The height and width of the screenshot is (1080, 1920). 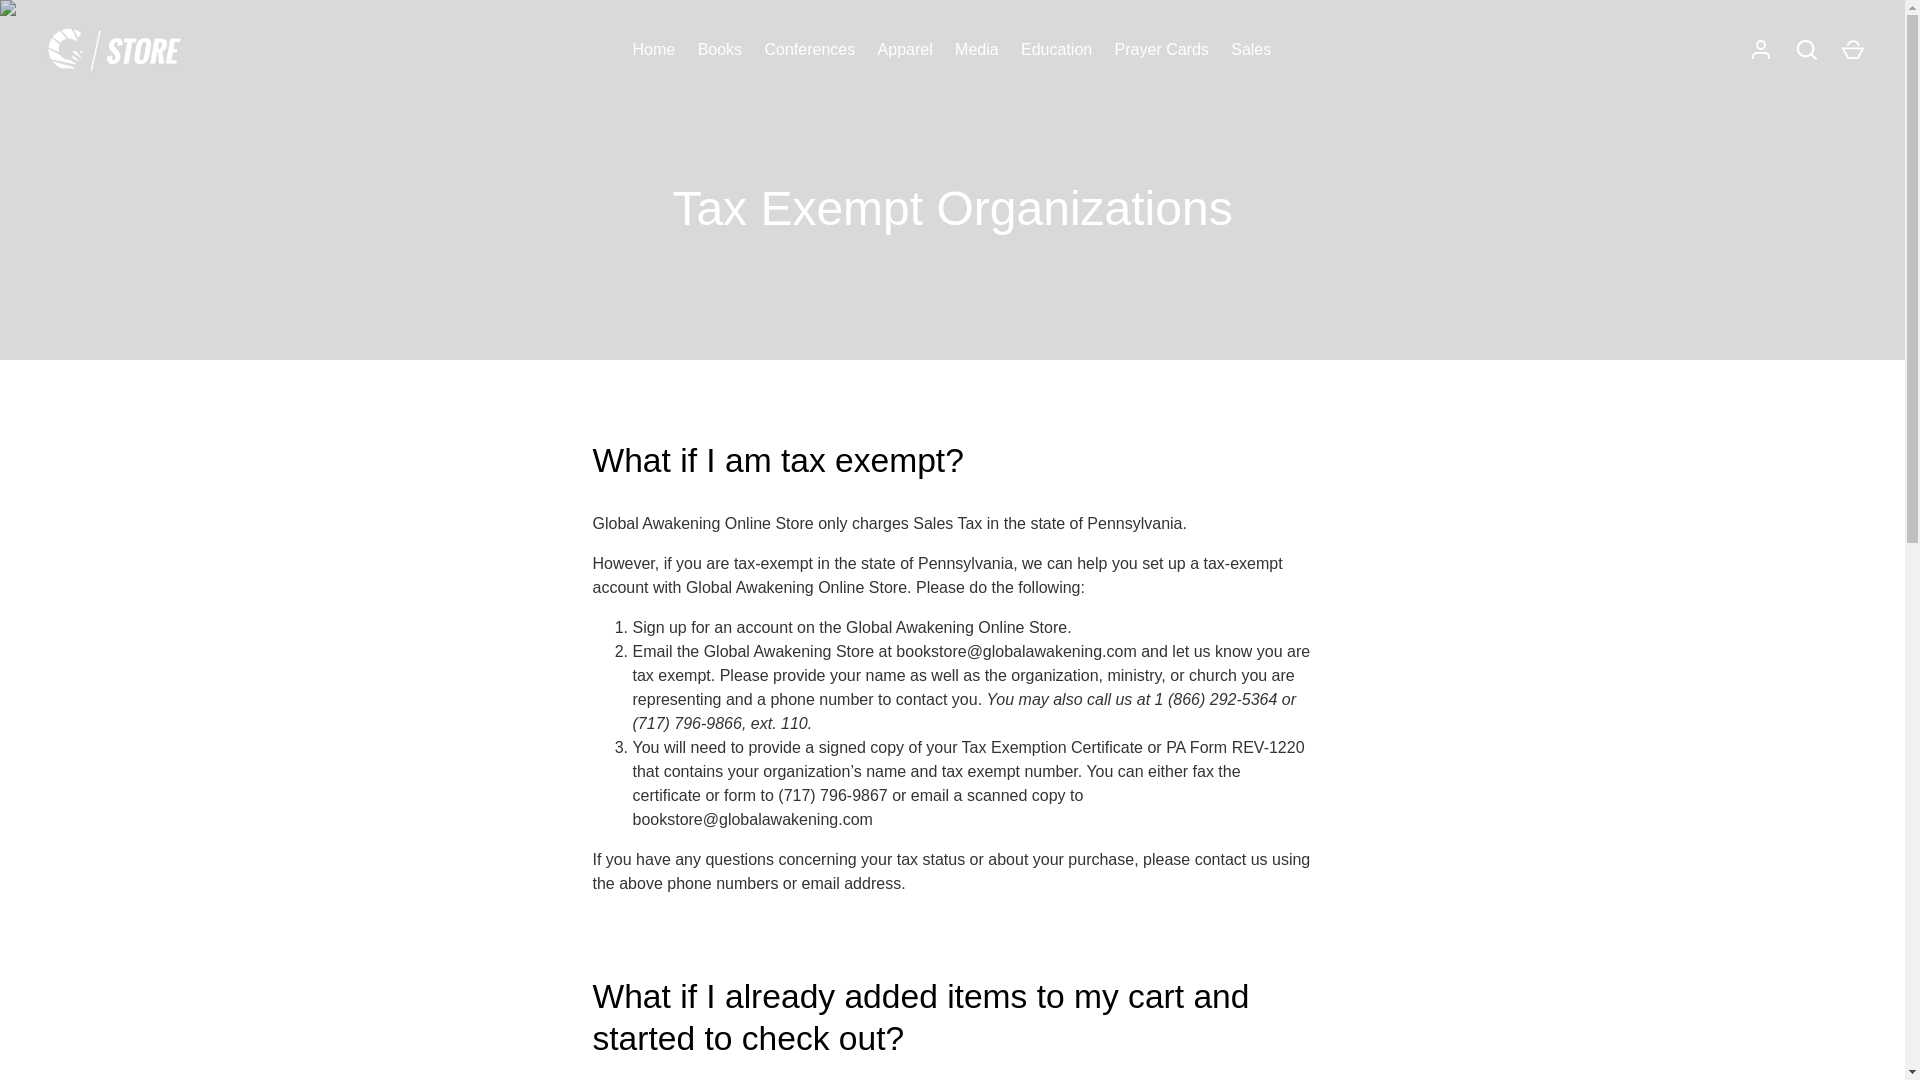 I want to click on Conferences, so click(x=808, y=49).